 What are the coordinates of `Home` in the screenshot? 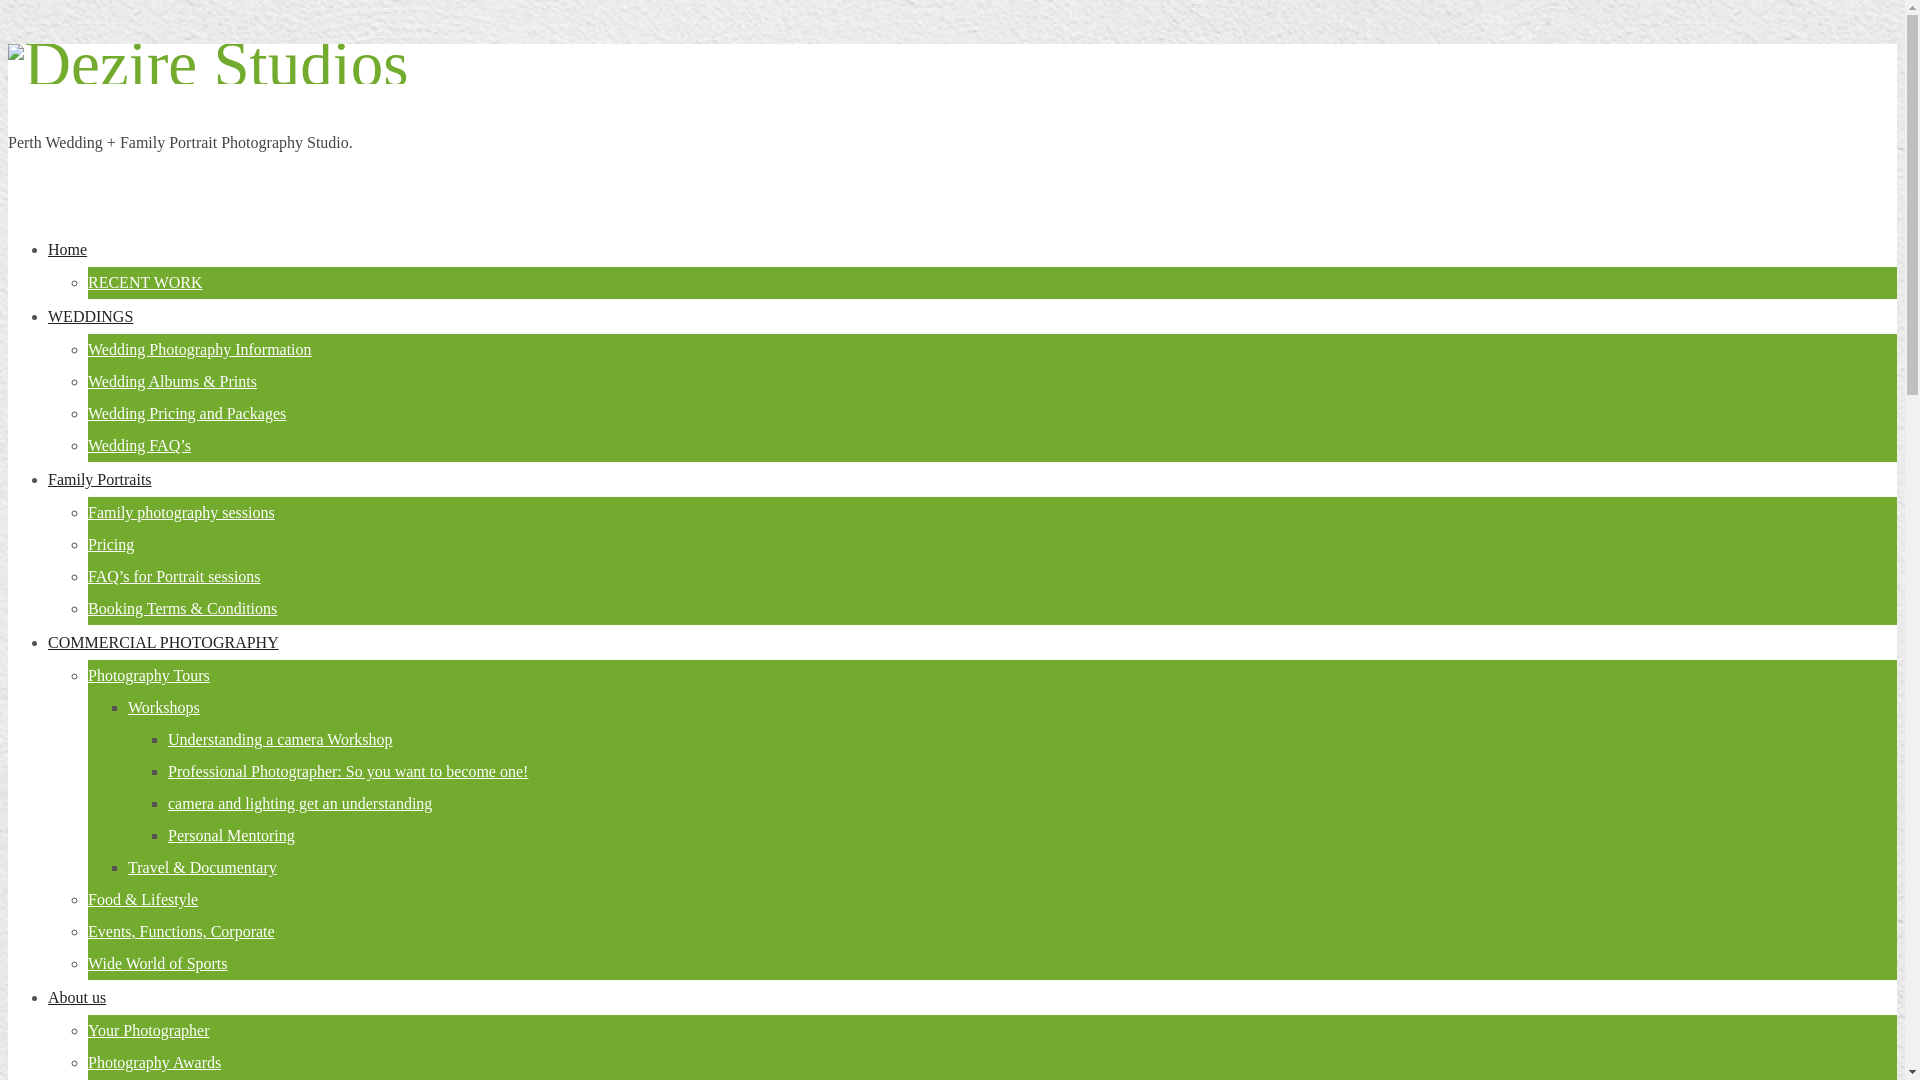 It's located at (68, 250).